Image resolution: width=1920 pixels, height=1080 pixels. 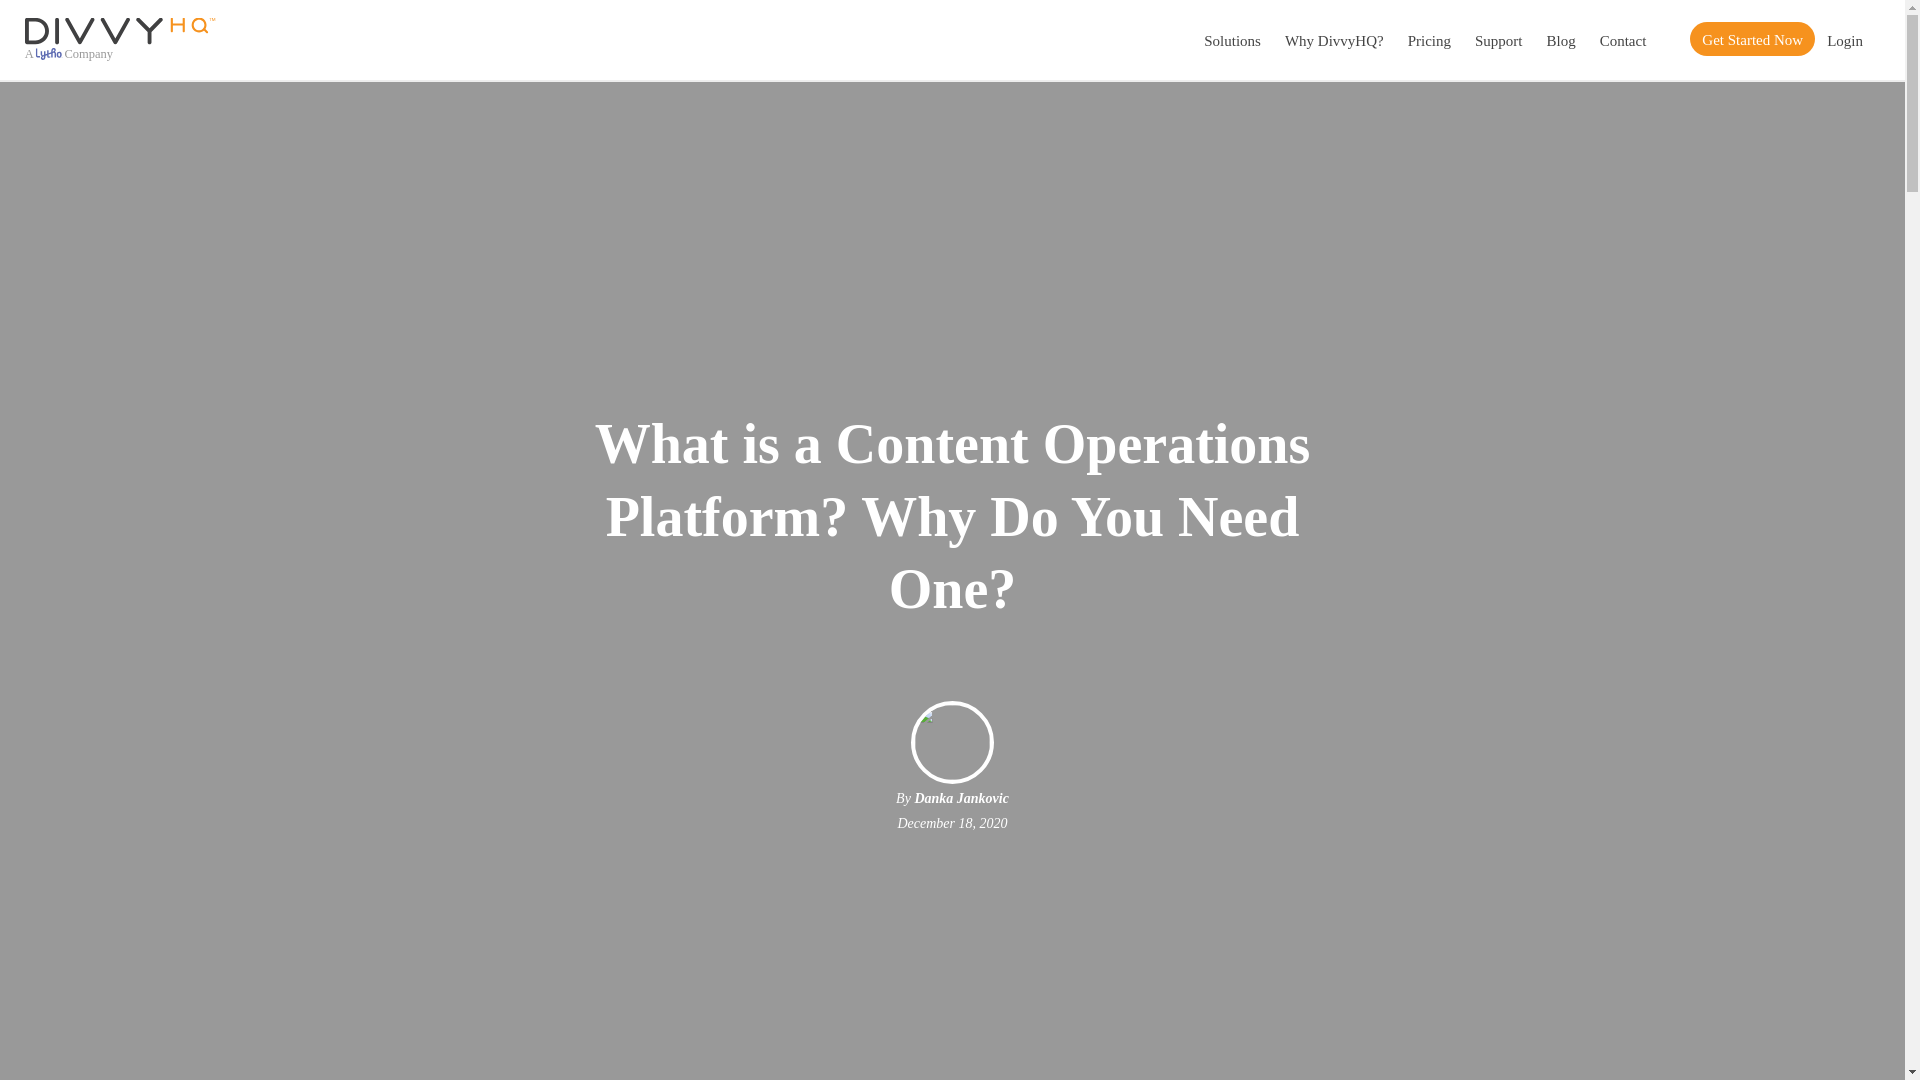 What do you see at coordinates (951, 823) in the screenshot?
I see `December 18, 2020` at bounding box center [951, 823].